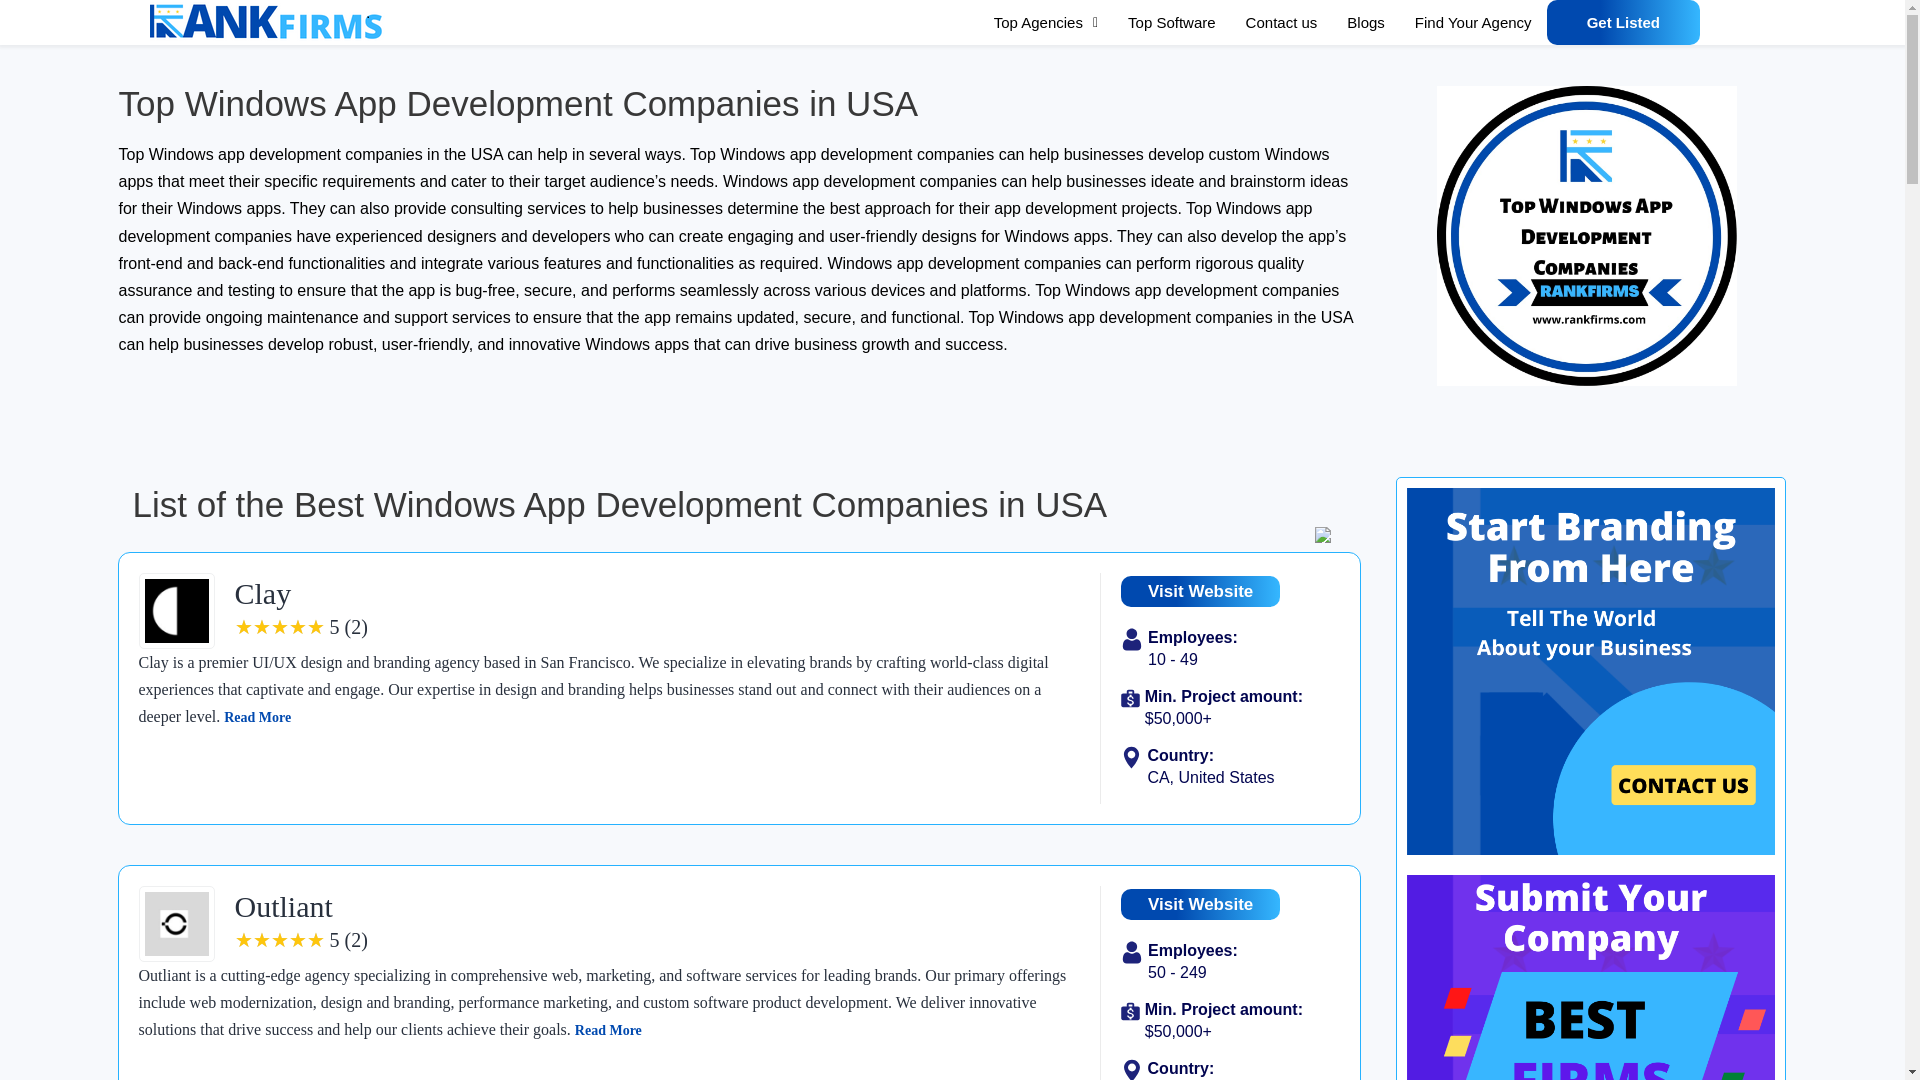 Image resolution: width=1920 pixels, height=1080 pixels. I want to click on Read More, so click(258, 716).